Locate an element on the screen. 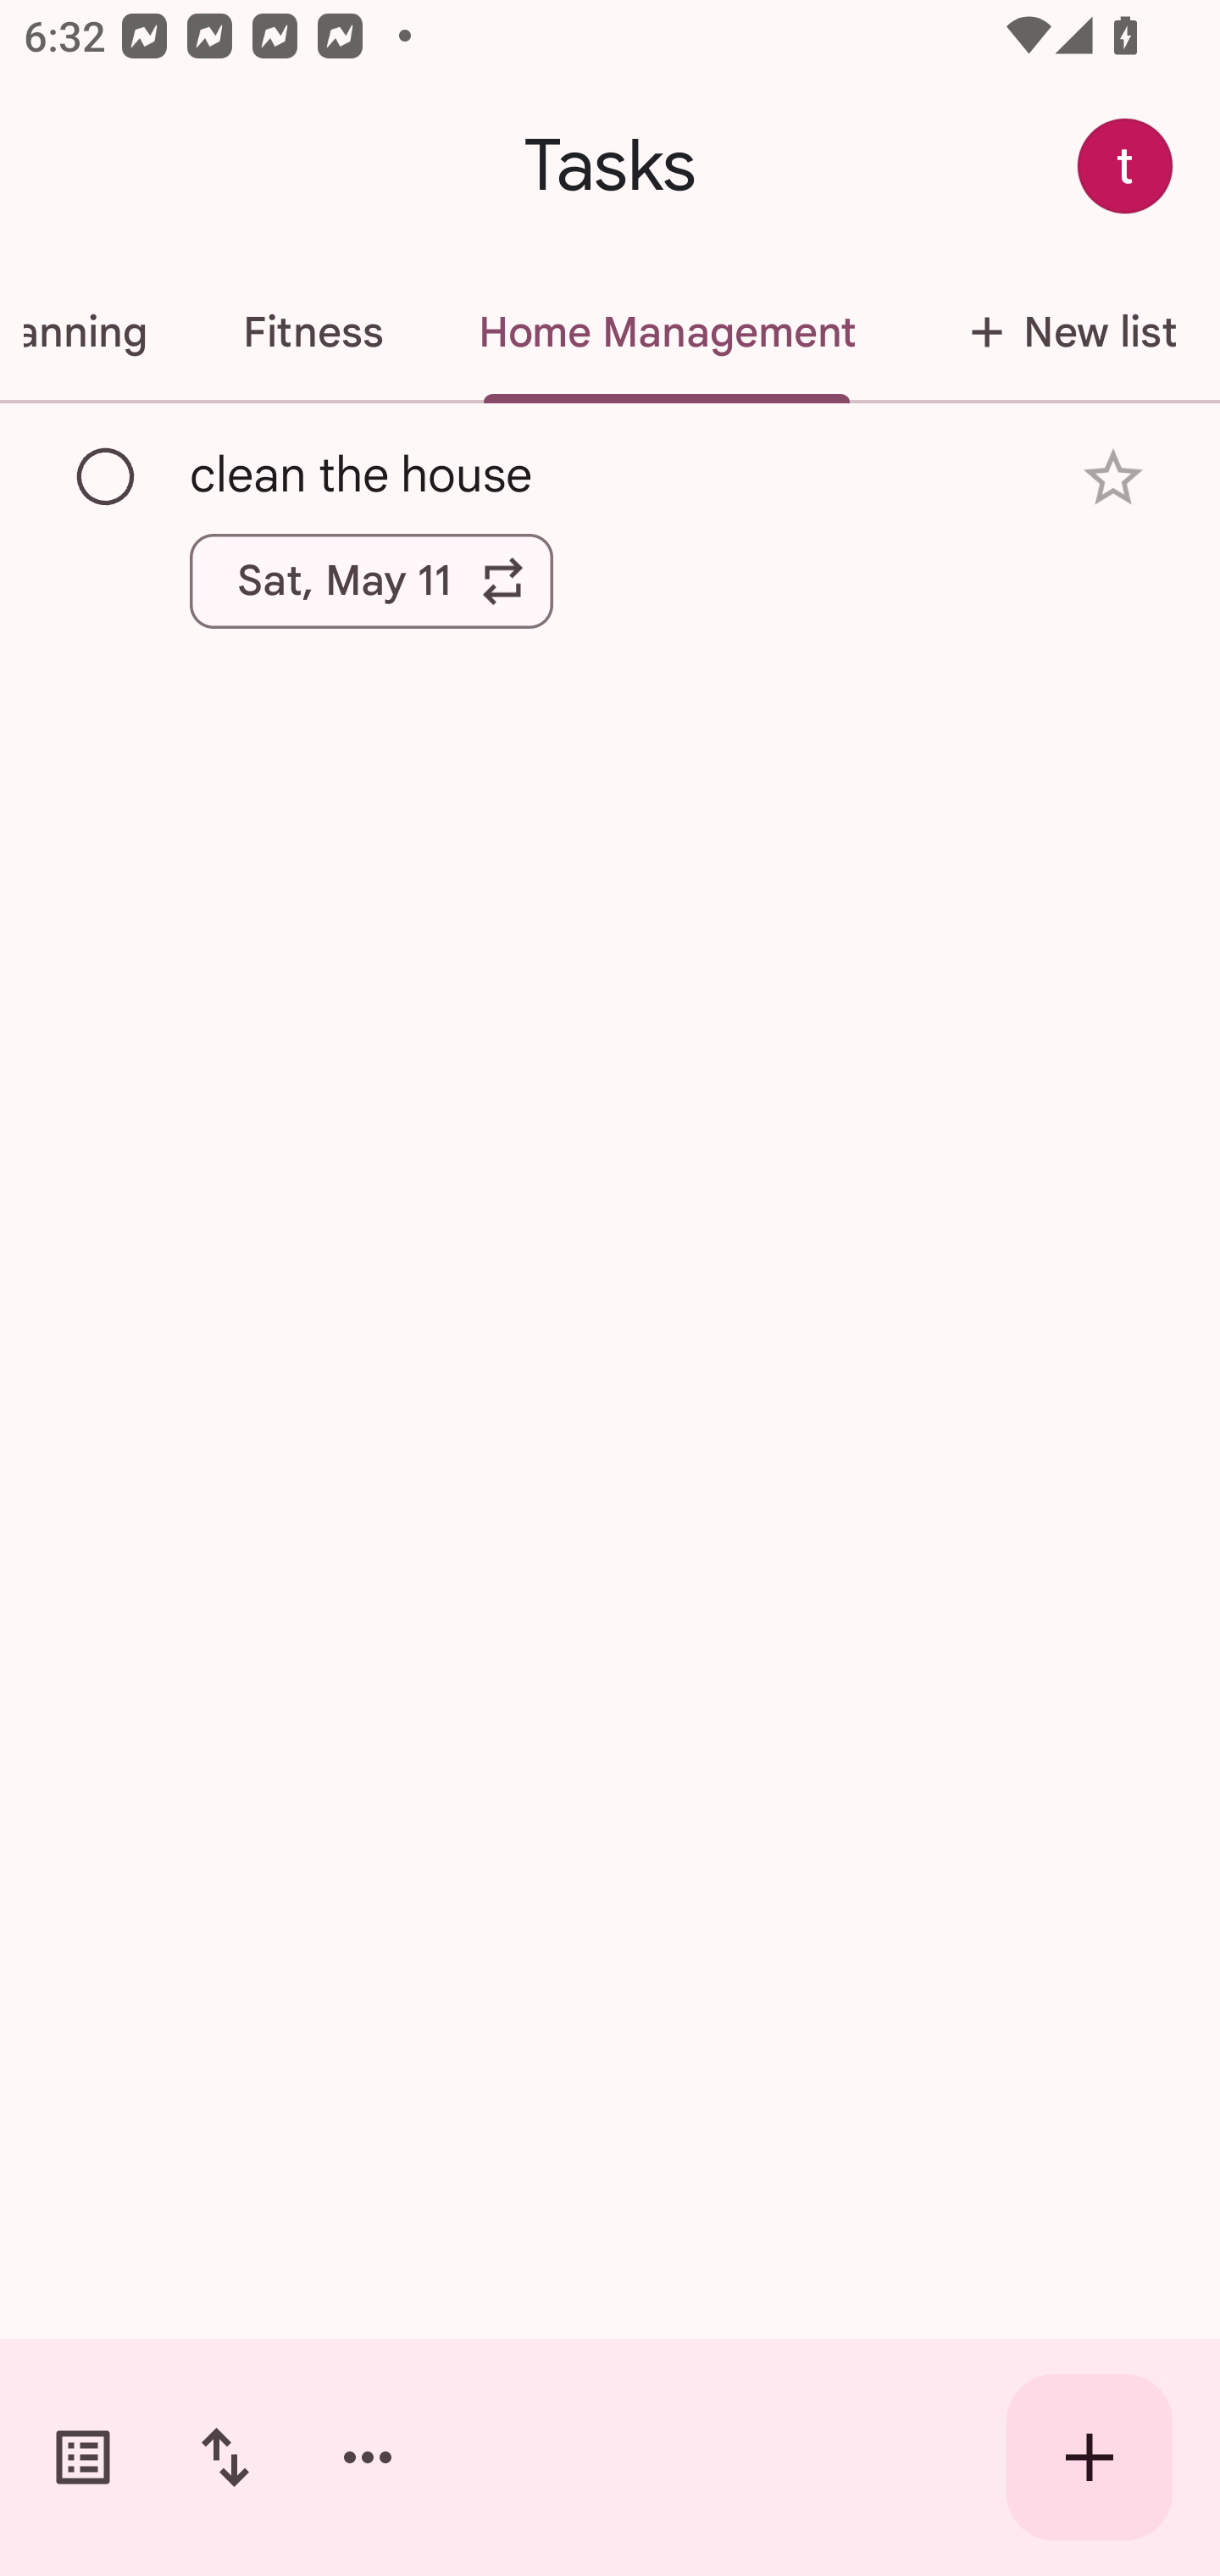 The height and width of the screenshot is (2576, 1220). Switch task lists is located at coordinates (83, 2457).